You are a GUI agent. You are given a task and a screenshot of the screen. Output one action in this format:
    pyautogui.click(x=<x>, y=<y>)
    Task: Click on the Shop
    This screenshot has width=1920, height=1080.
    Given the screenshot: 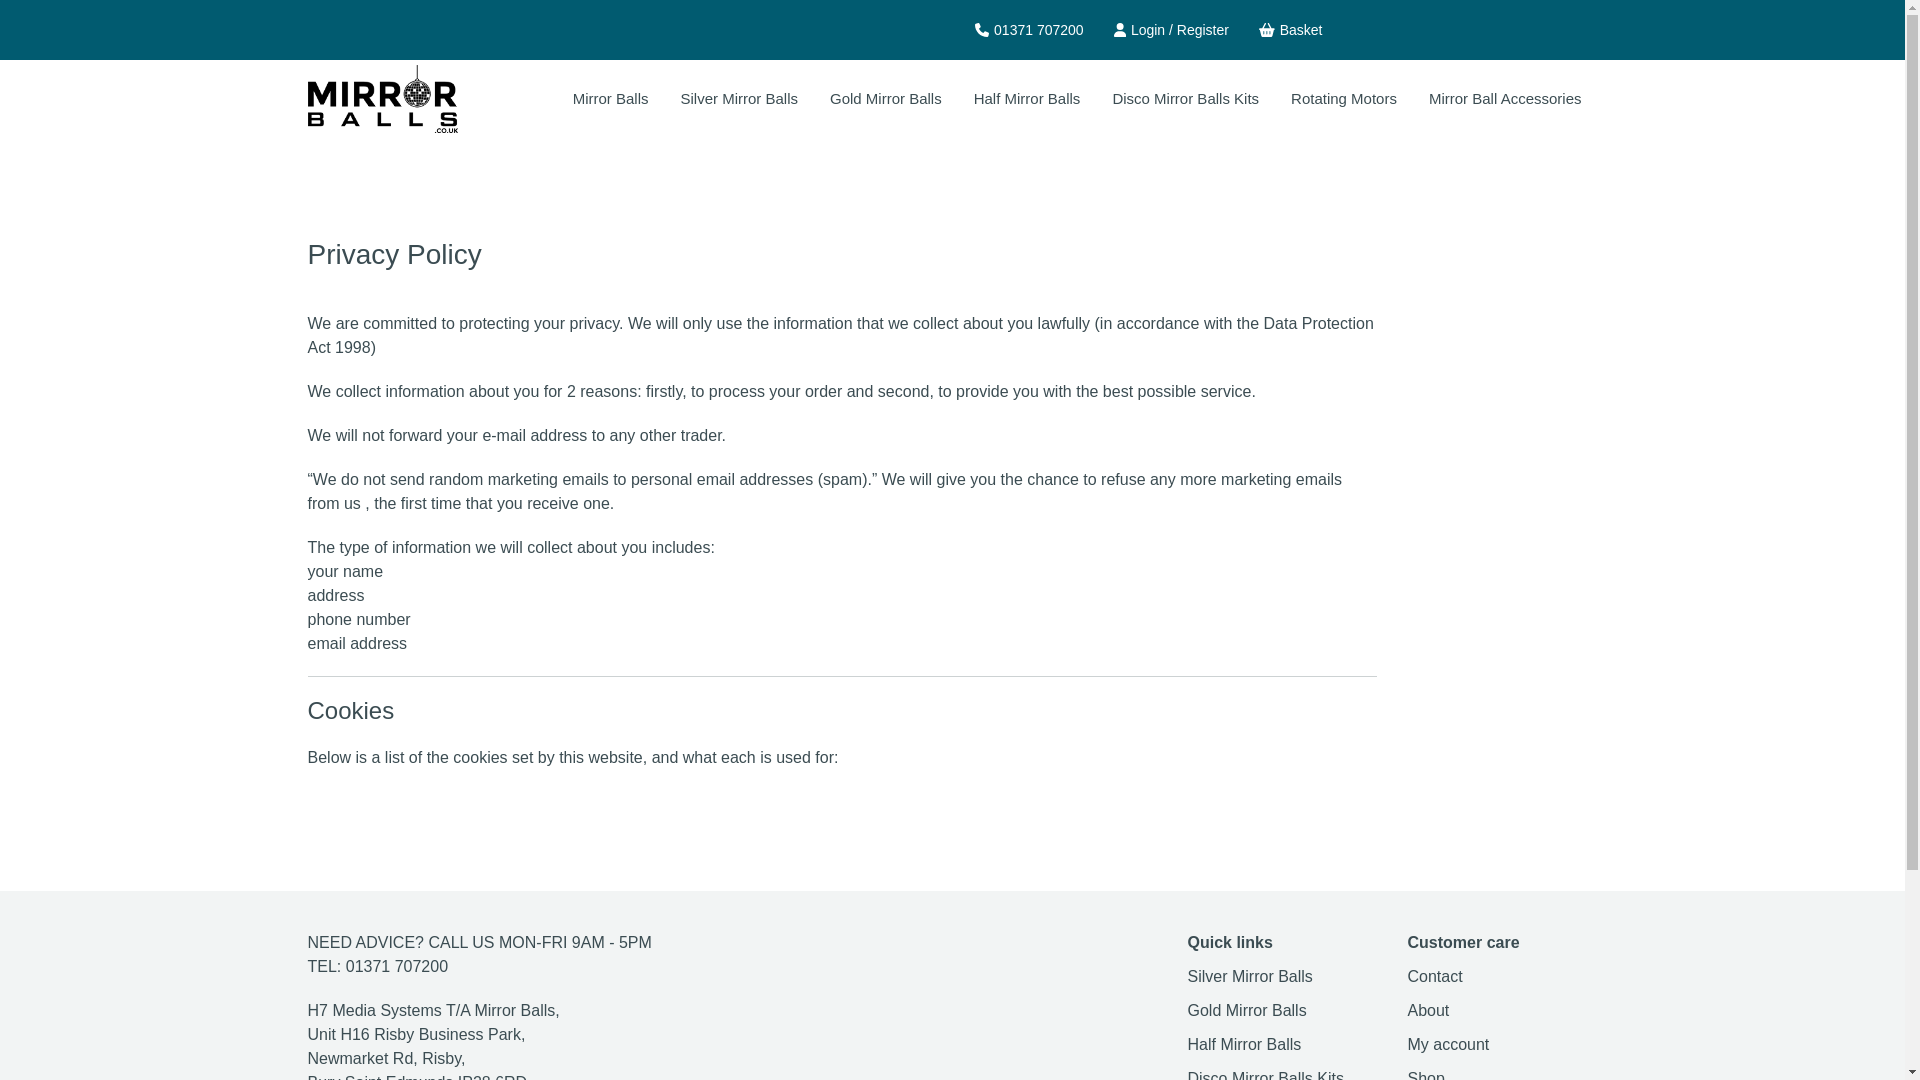 What is the action you would take?
    pyautogui.click(x=1426, y=1075)
    